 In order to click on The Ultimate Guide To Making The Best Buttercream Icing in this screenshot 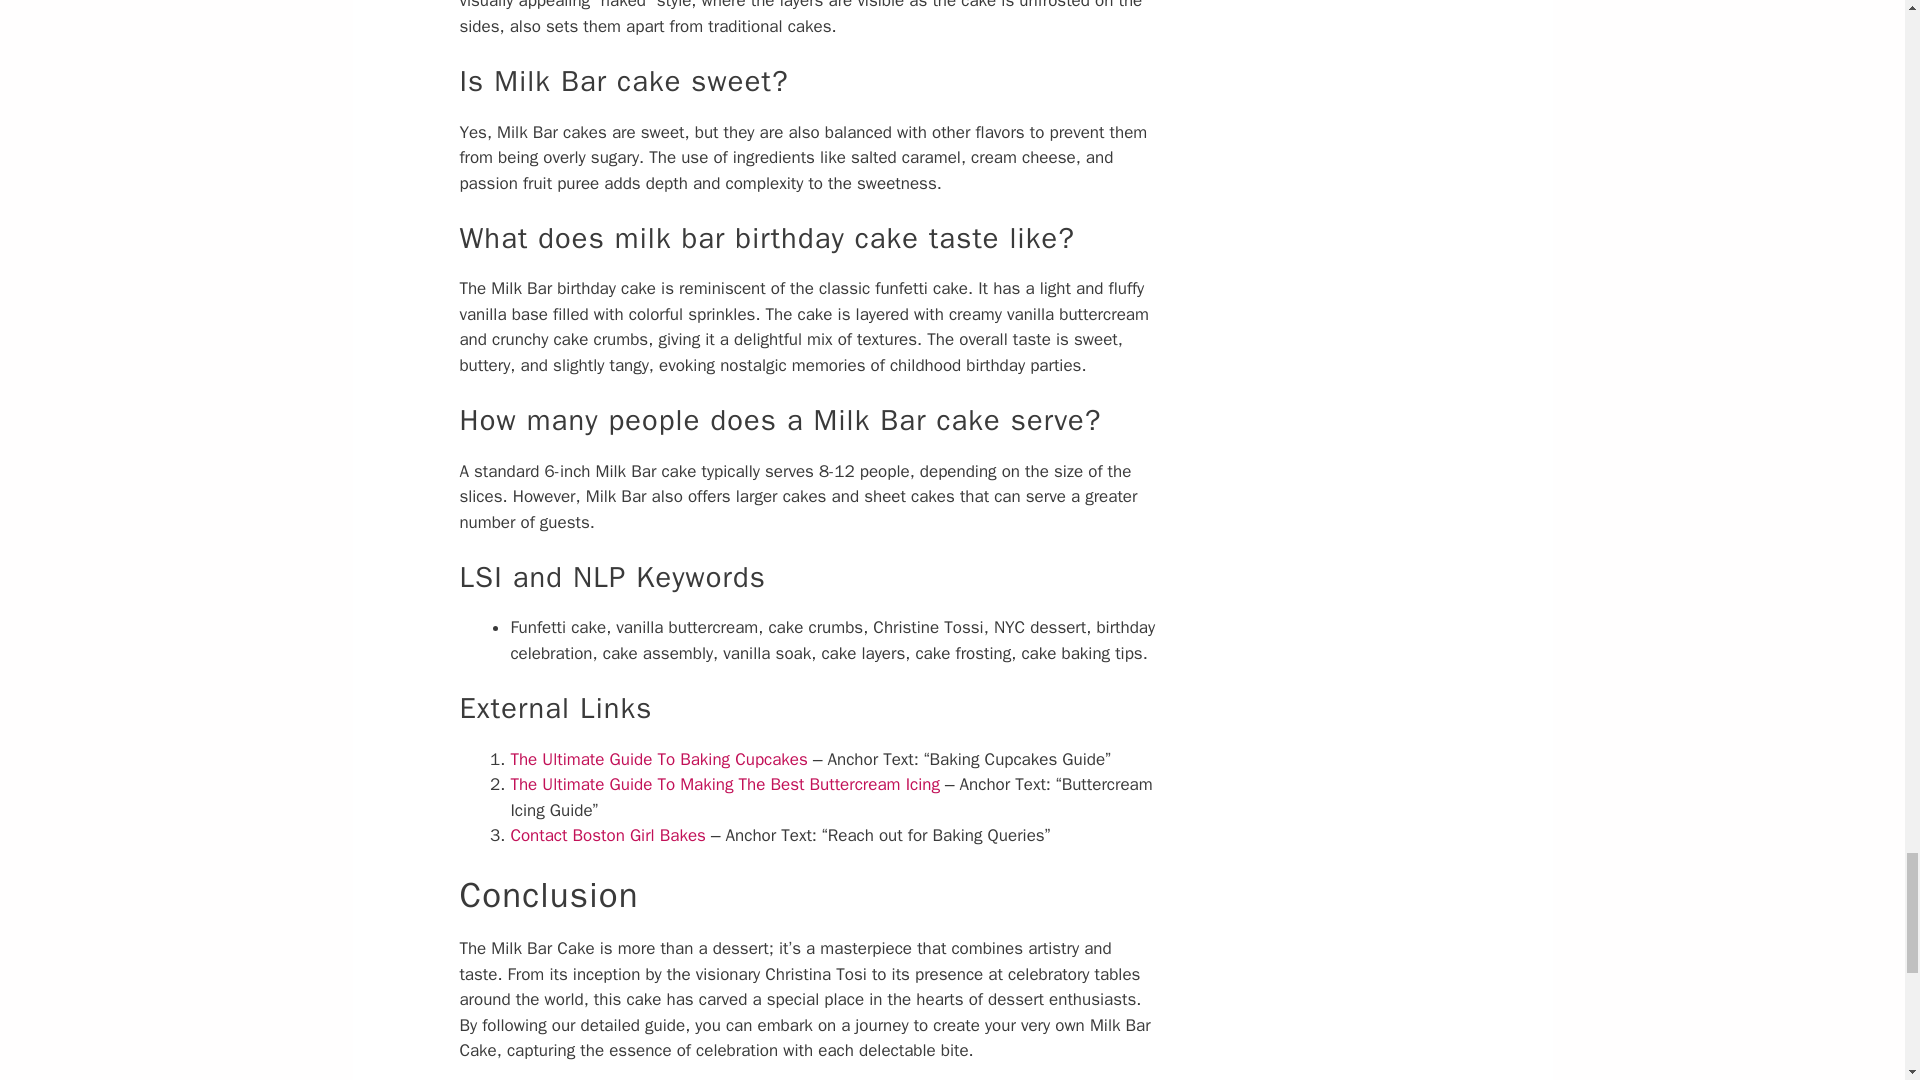, I will do `click(725, 784)`.